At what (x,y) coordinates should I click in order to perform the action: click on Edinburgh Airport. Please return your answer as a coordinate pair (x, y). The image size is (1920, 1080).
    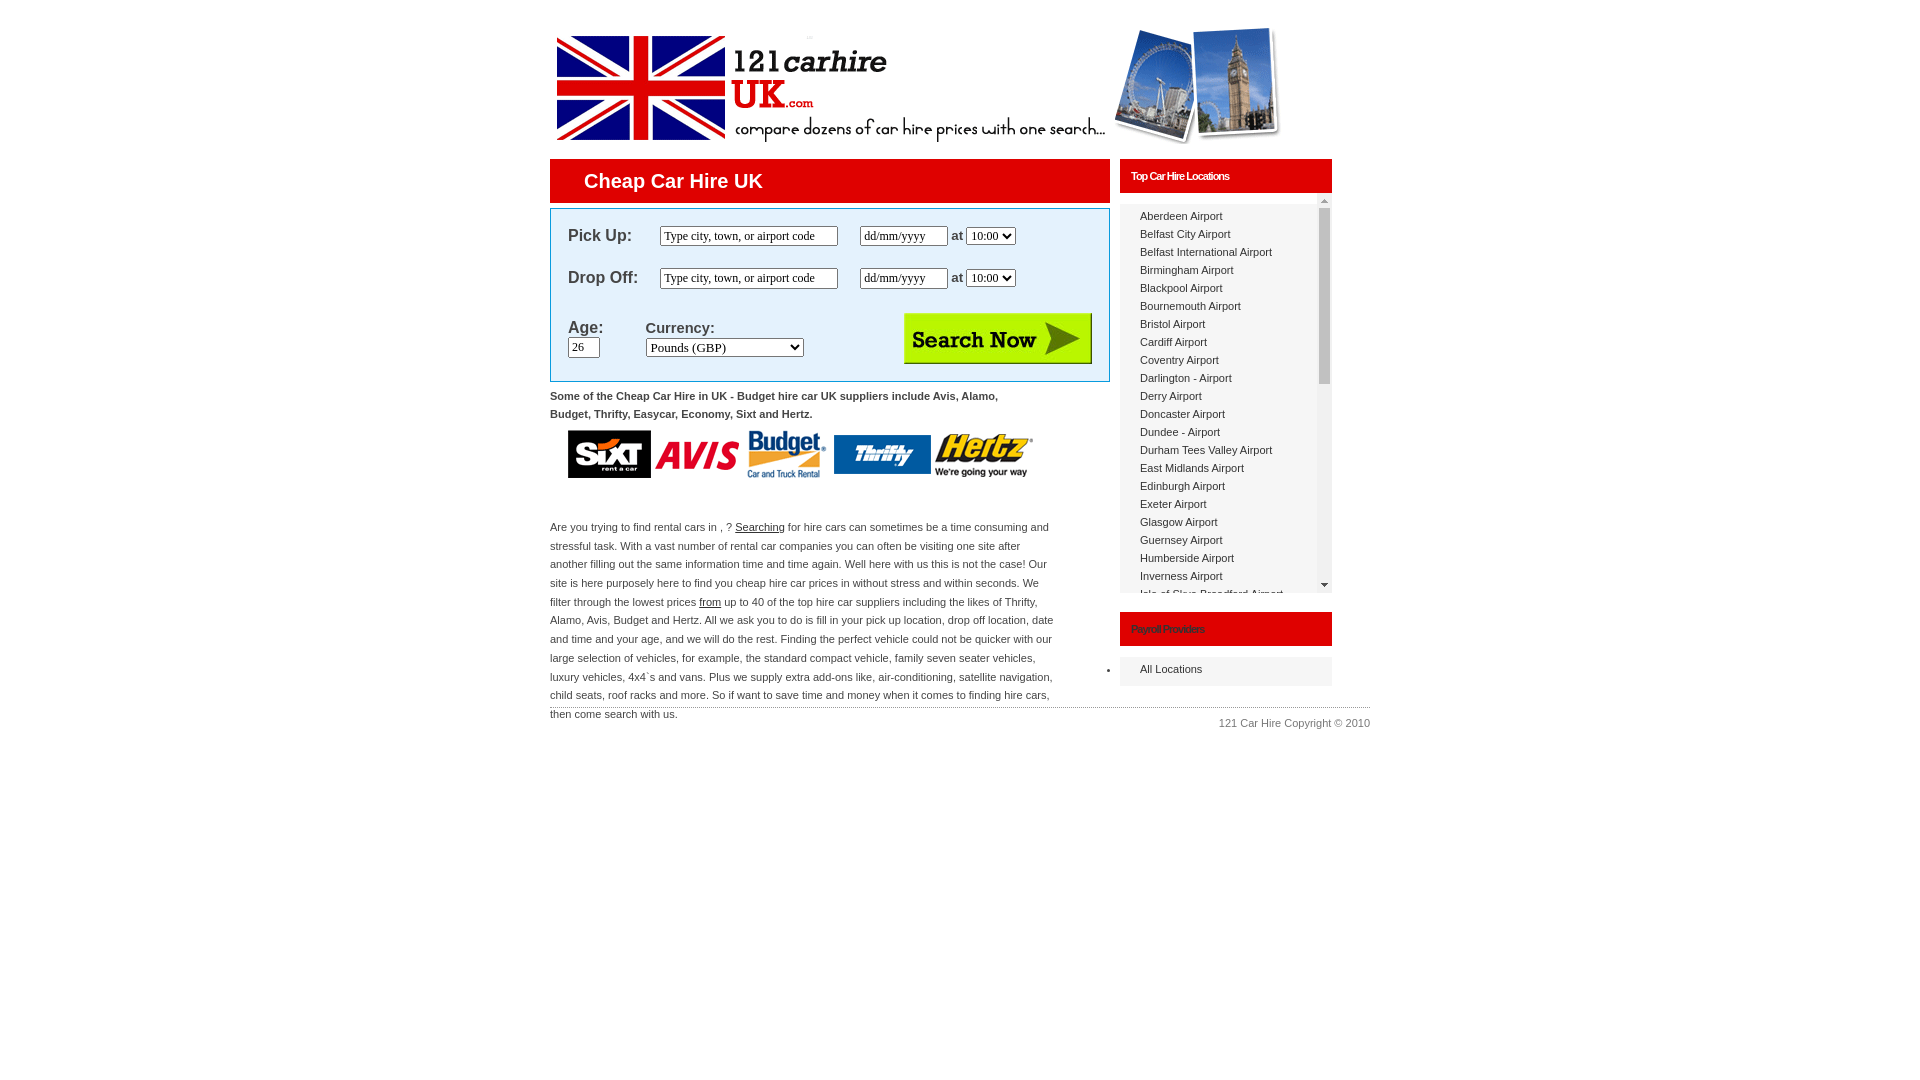
    Looking at the image, I should click on (1182, 486).